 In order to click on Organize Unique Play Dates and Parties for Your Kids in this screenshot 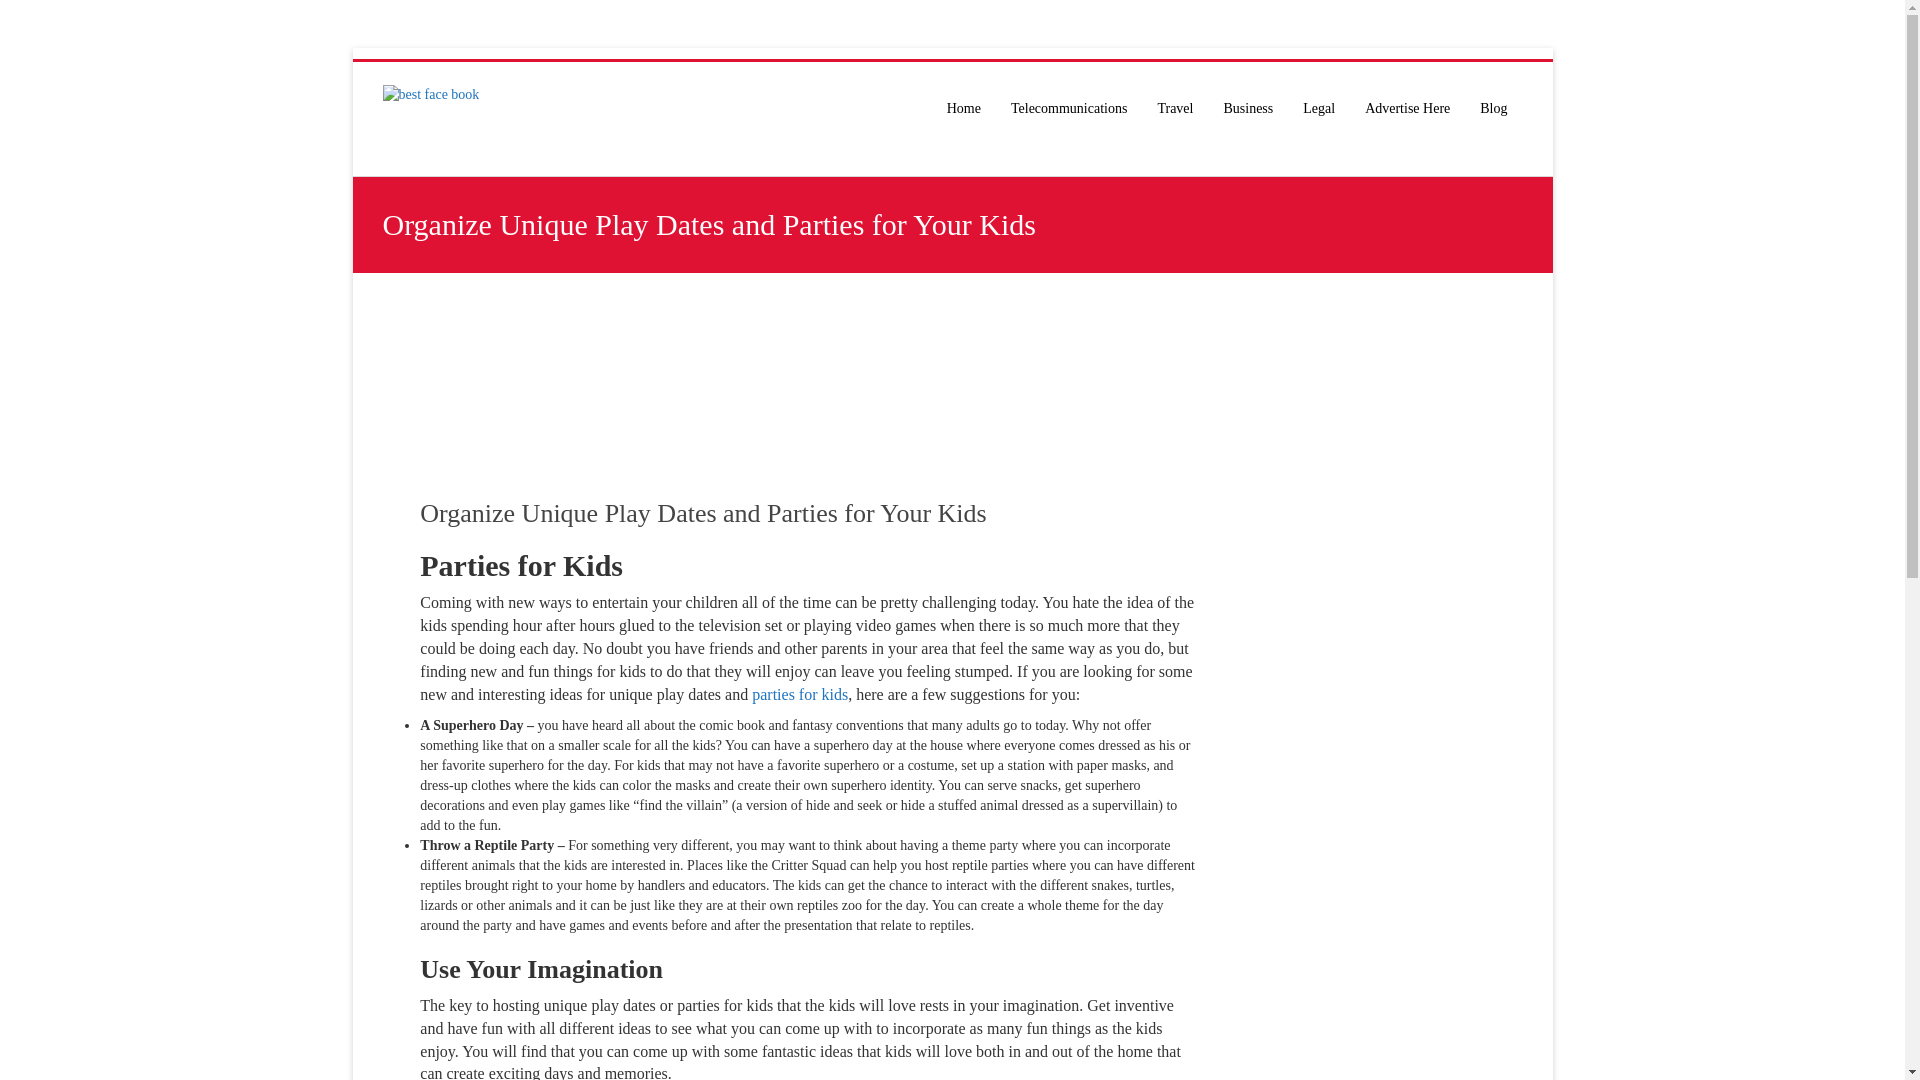, I will do `click(703, 513)`.